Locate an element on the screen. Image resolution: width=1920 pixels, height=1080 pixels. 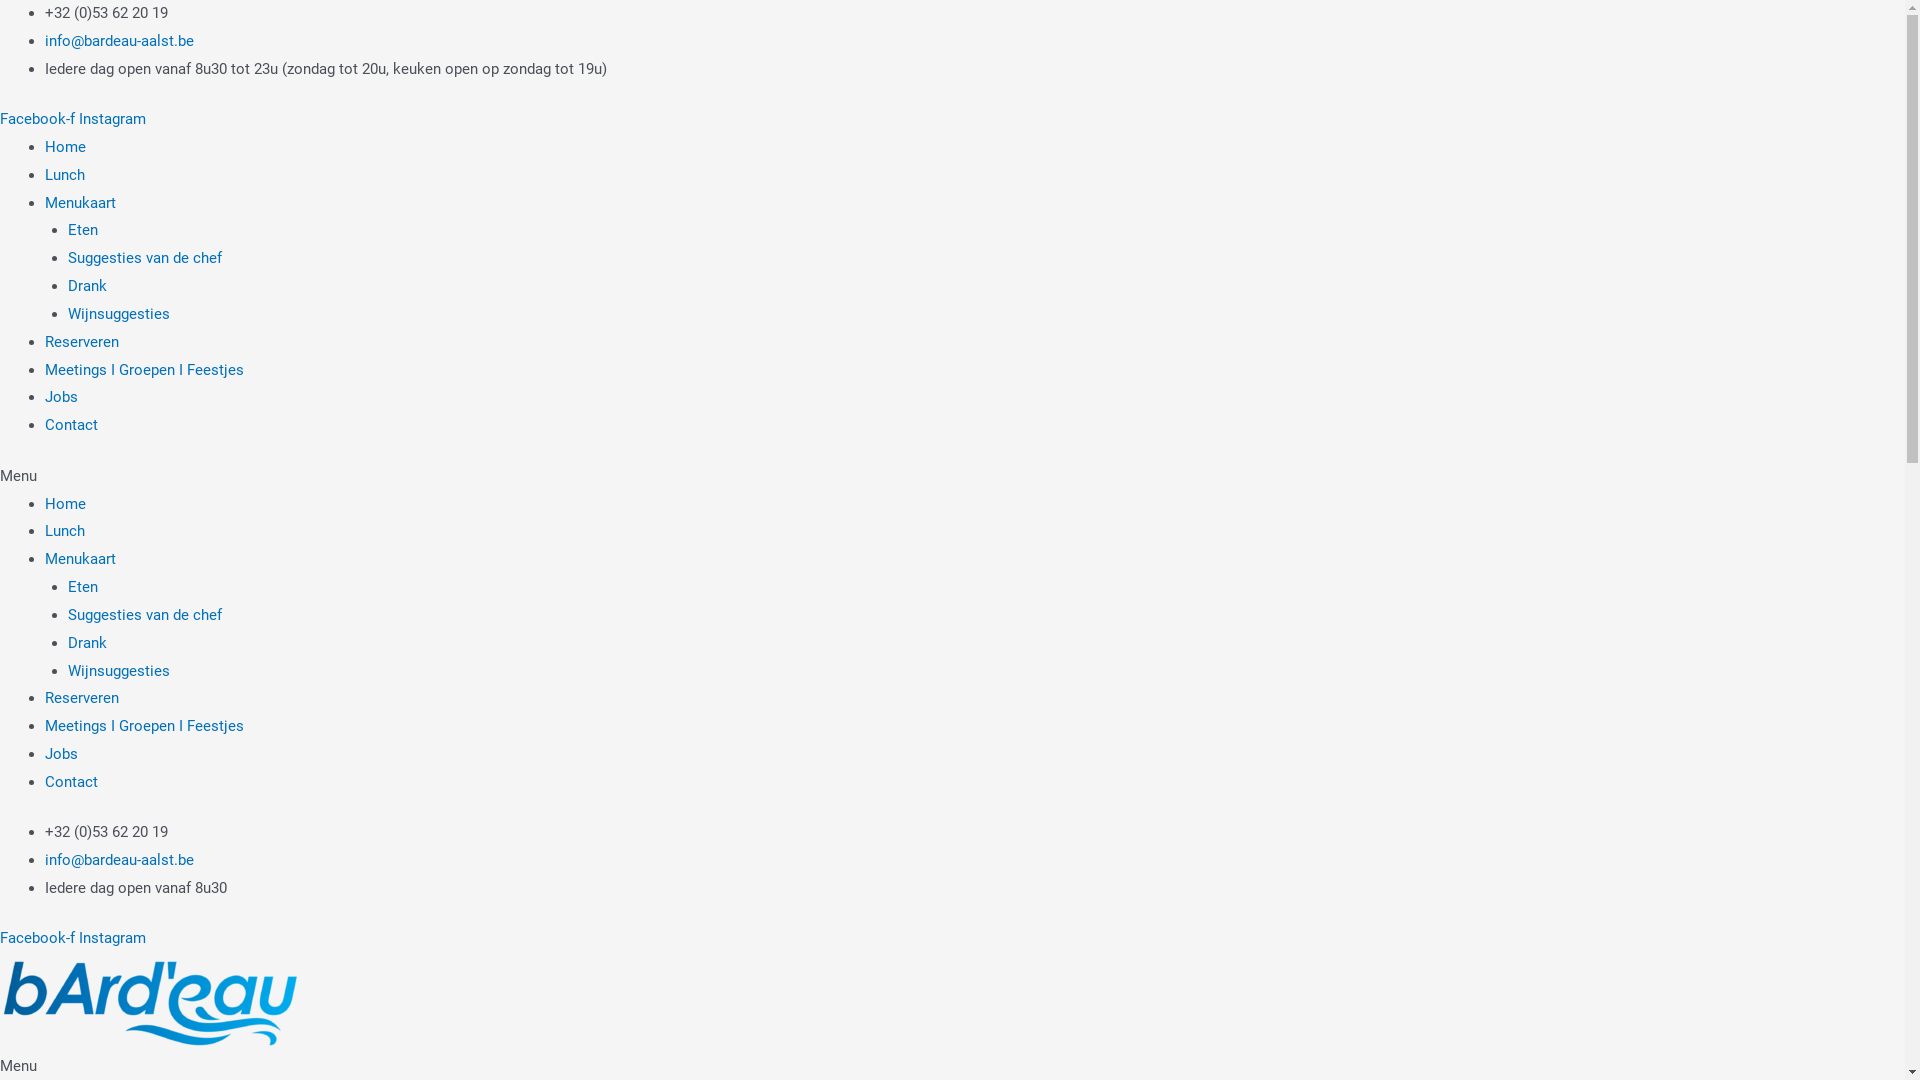
Facebook-f is located at coordinates (40, 938).